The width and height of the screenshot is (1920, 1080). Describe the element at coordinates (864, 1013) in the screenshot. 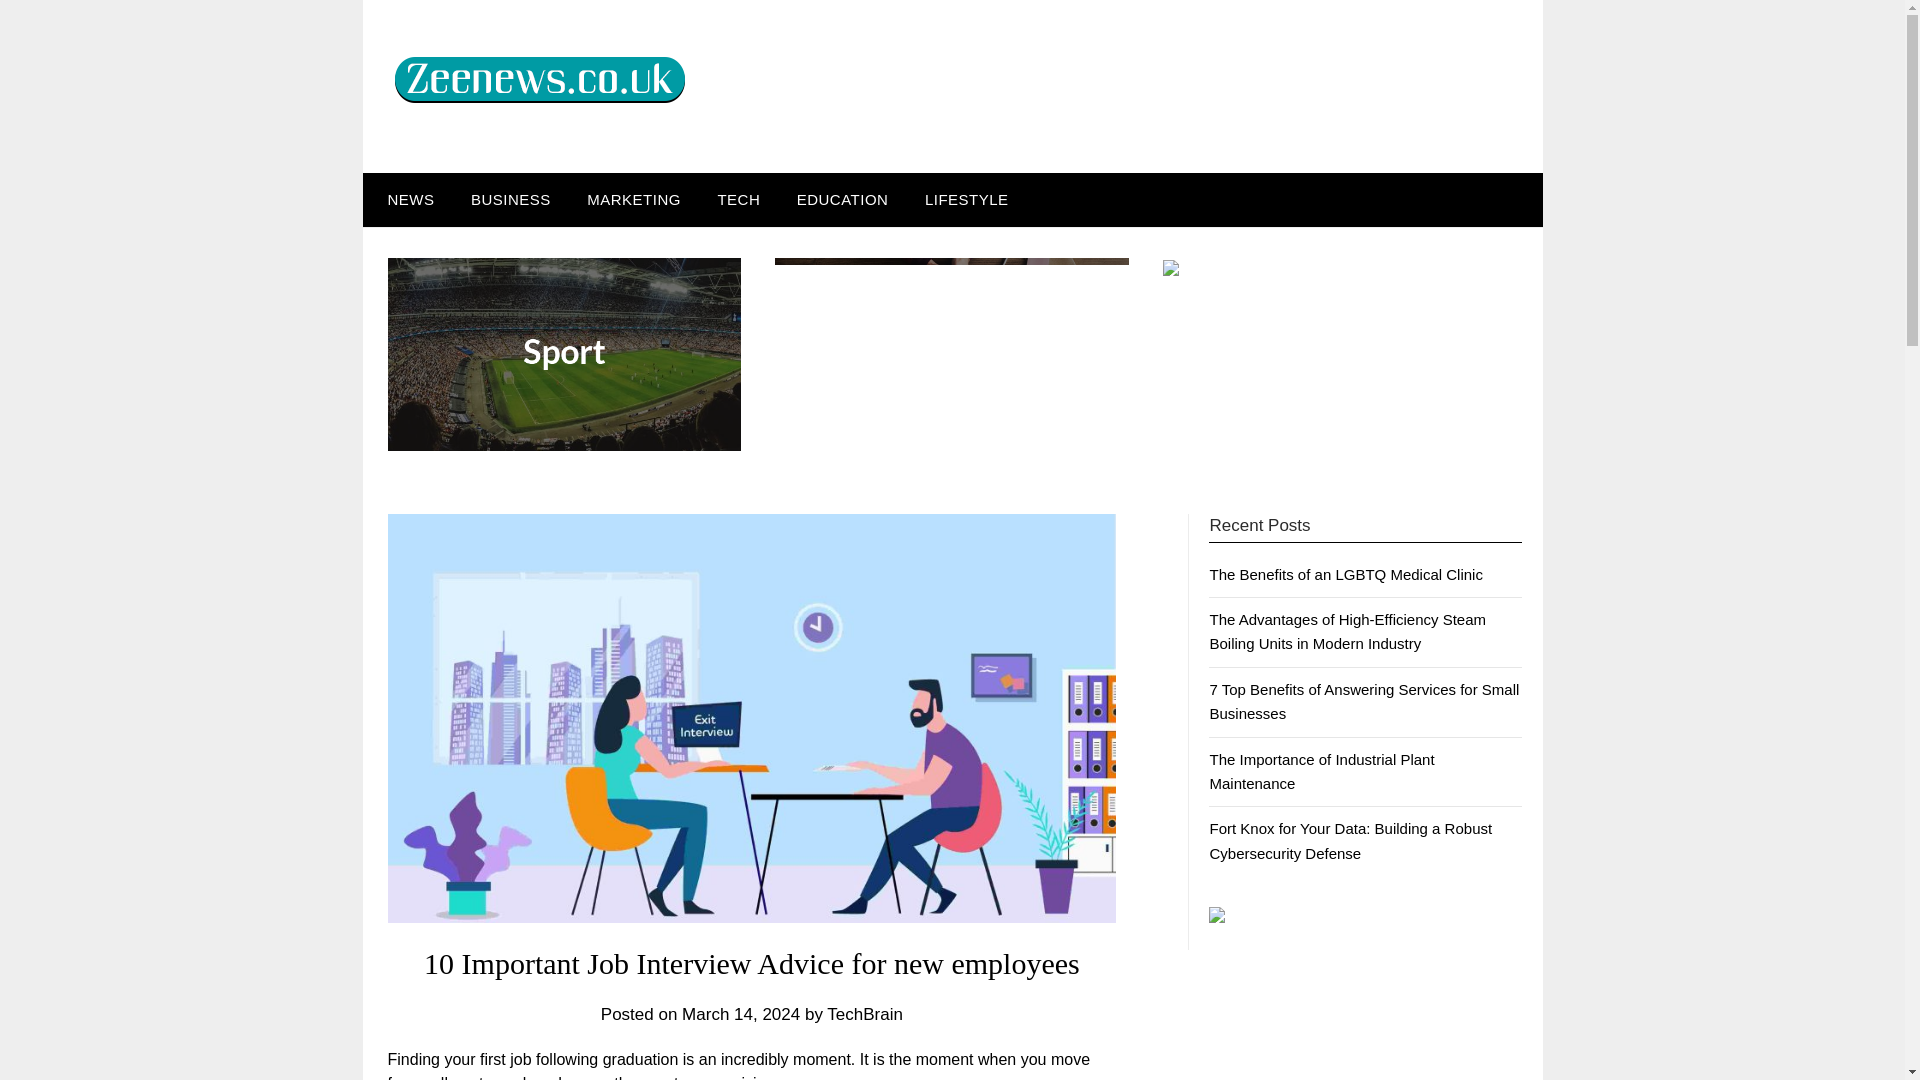

I see `TechBrain` at that location.